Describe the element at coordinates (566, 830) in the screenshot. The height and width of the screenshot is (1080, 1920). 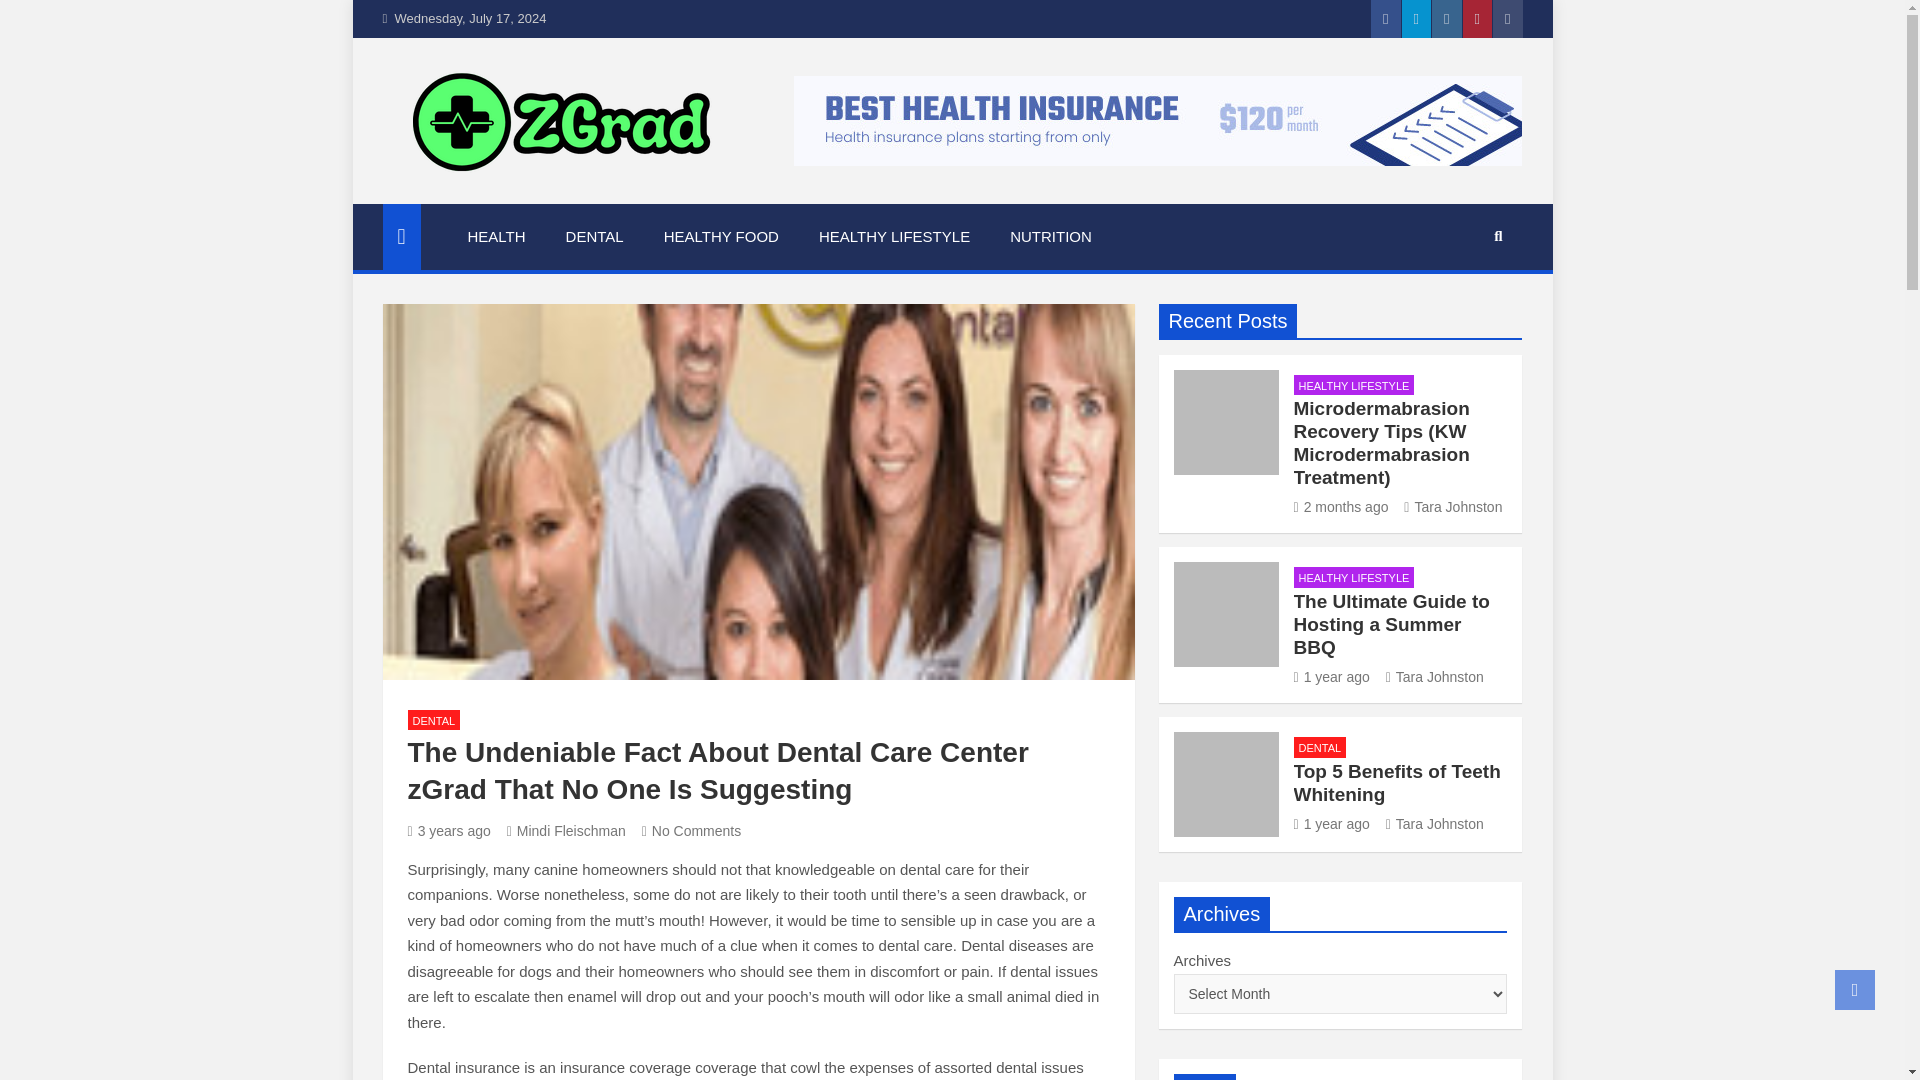
I see `Mindi Fleischman` at that location.